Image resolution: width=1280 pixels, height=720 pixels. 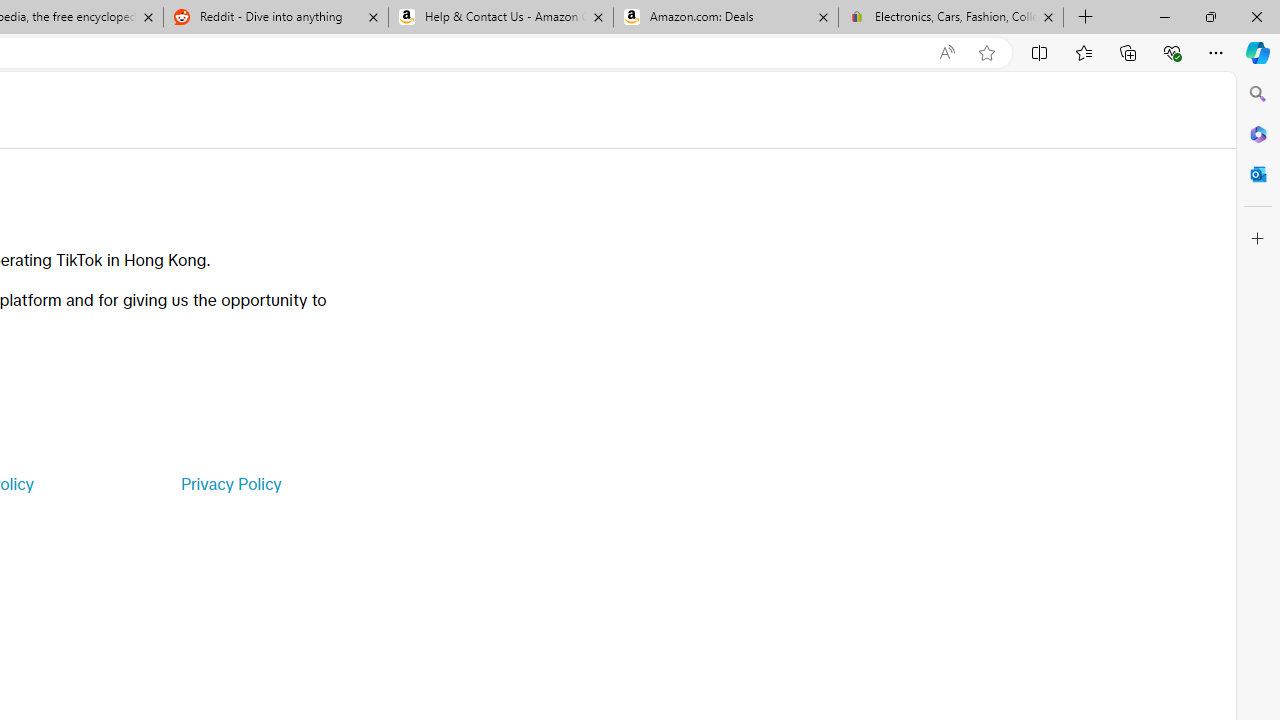 I want to click on Privacy Policy, so click(x=230, y=484).